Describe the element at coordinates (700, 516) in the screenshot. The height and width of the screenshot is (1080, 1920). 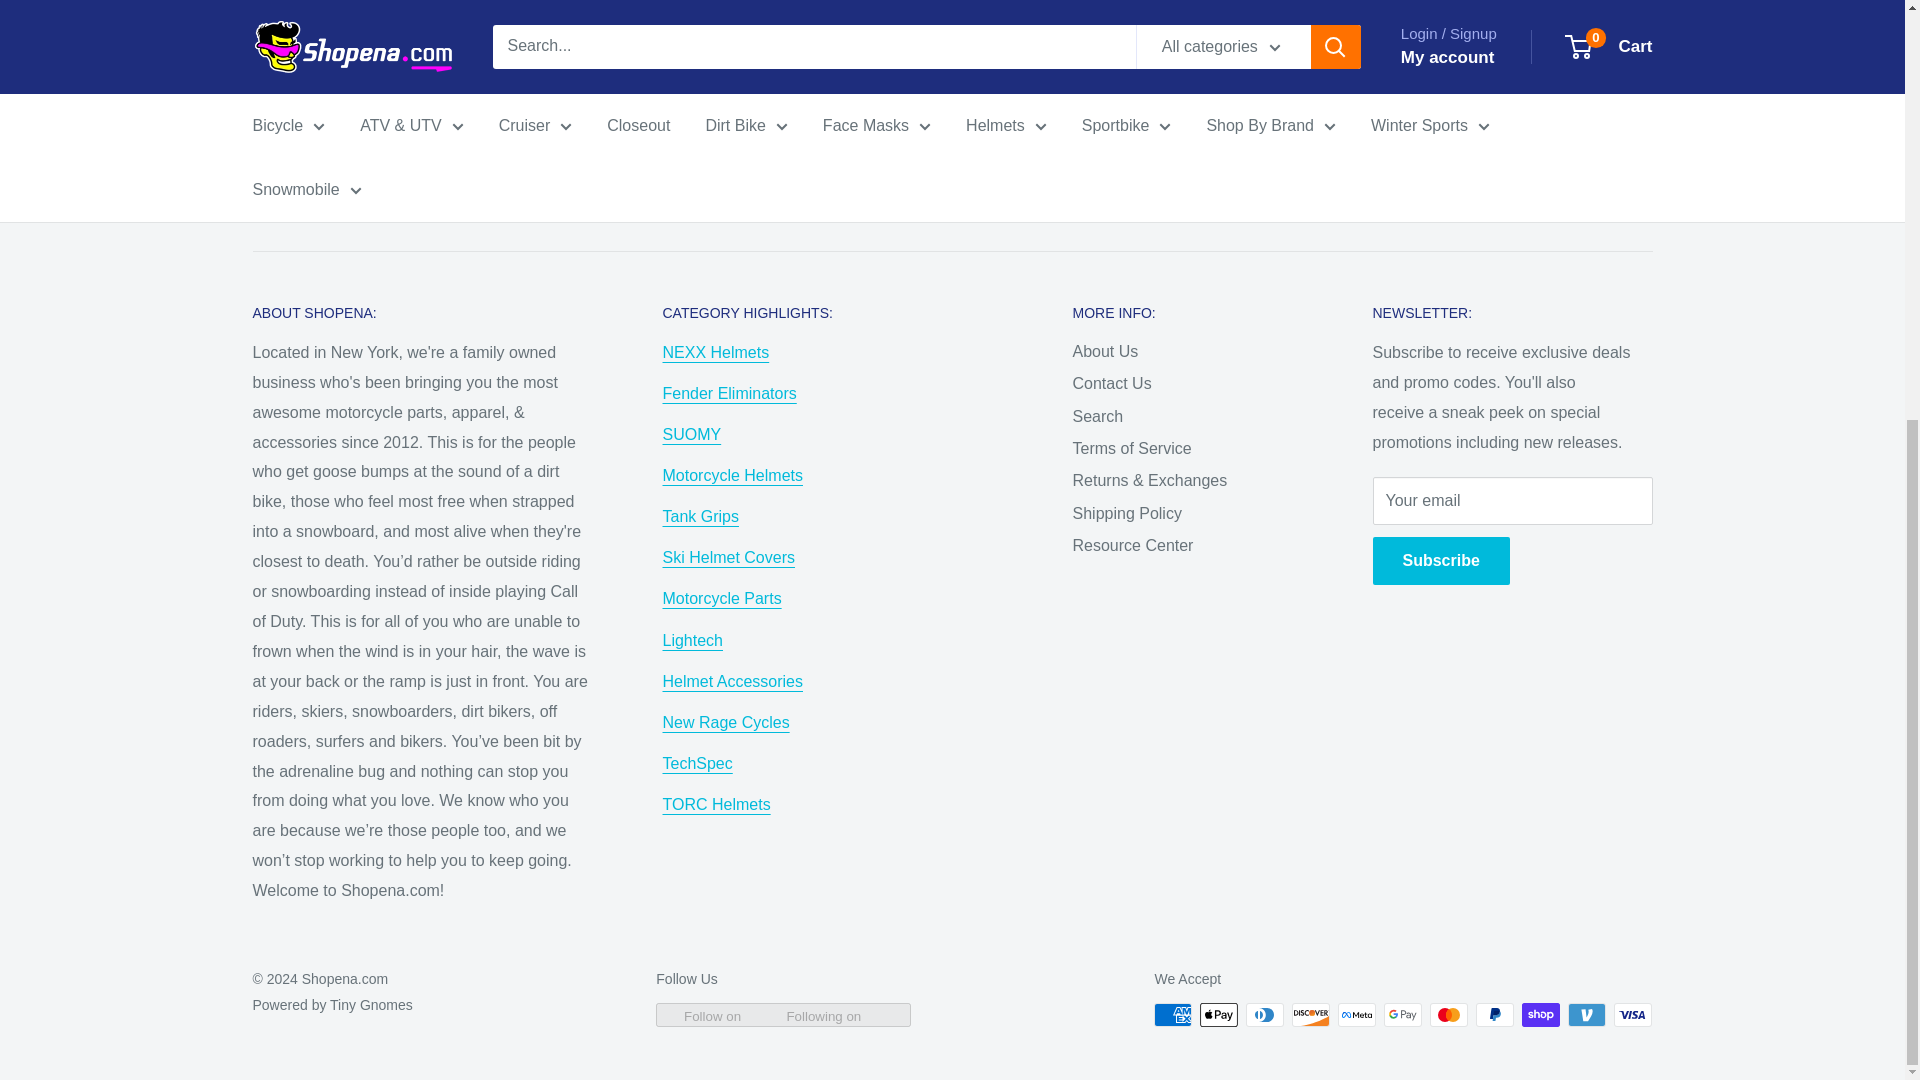
I see `Motorcycle Tank Grips` at that location.